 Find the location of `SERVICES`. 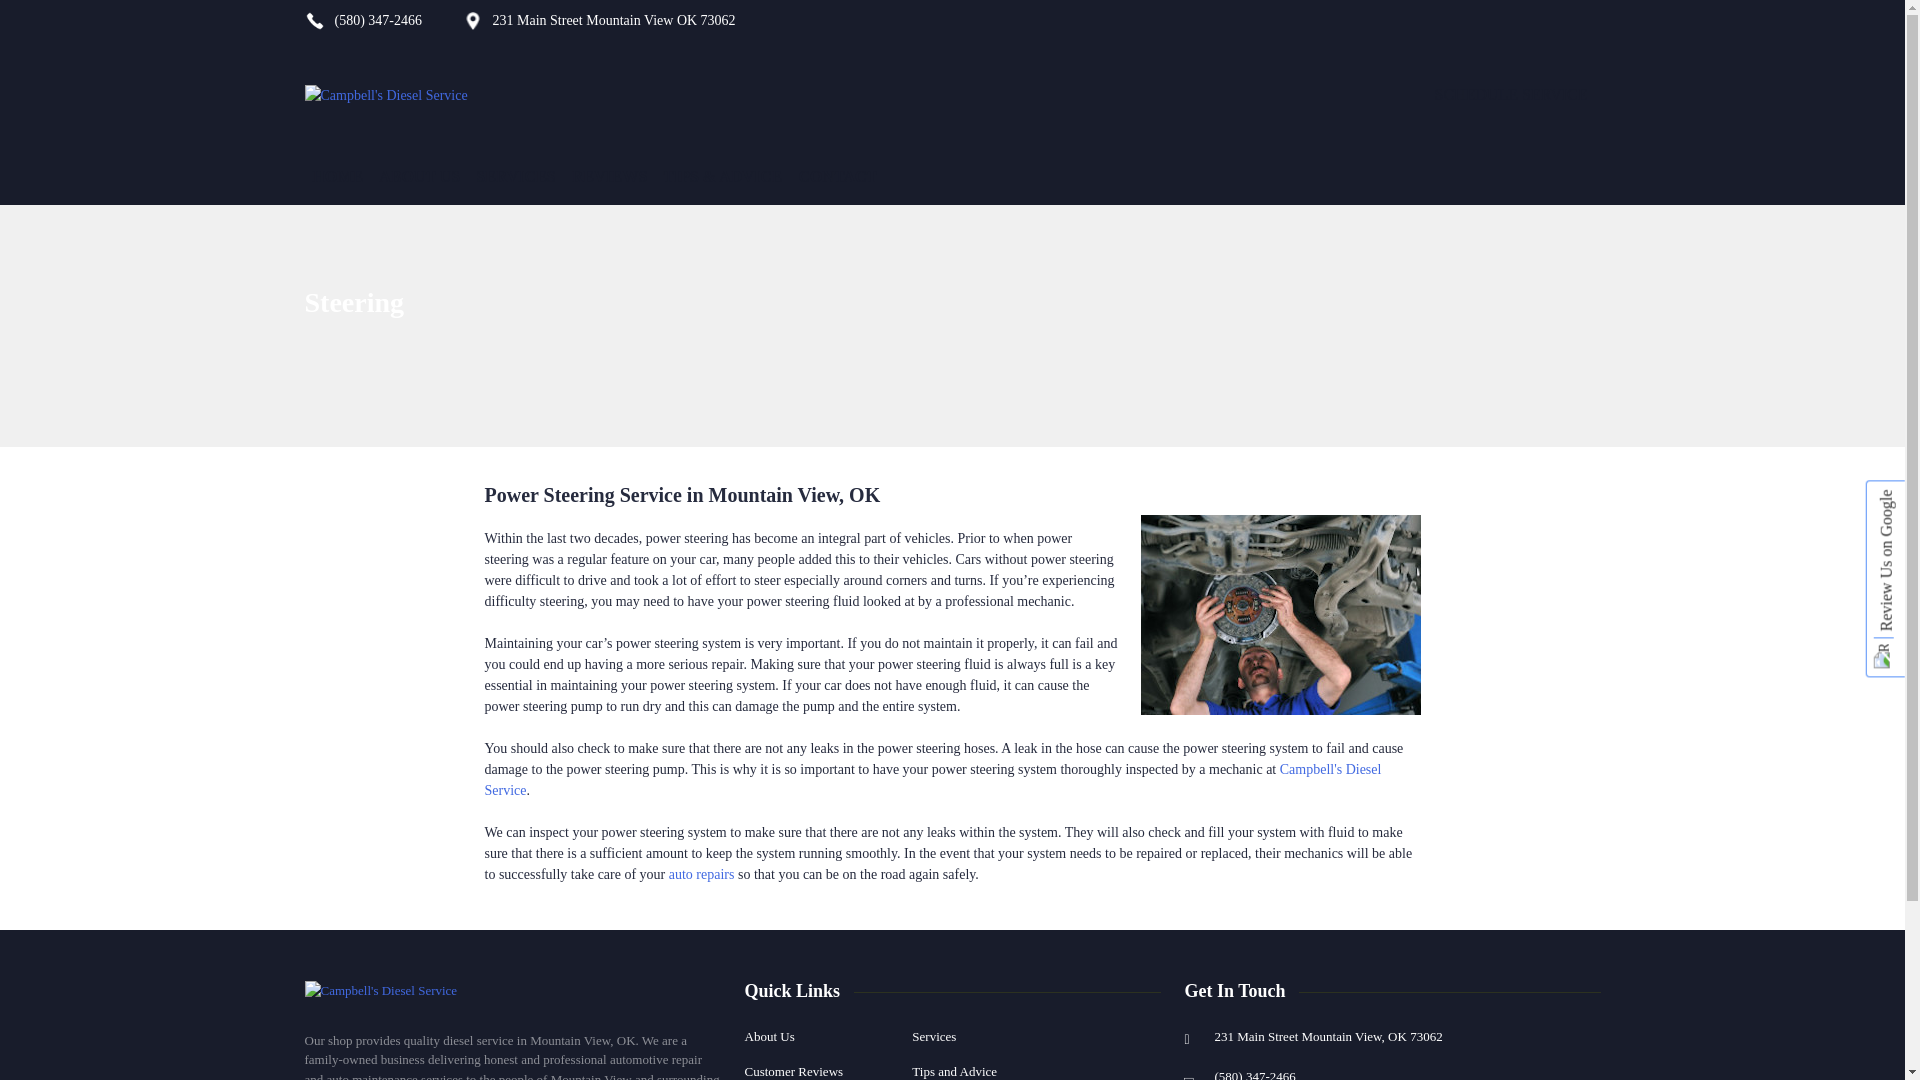

SERVICES is located at coordinates (515, 177).